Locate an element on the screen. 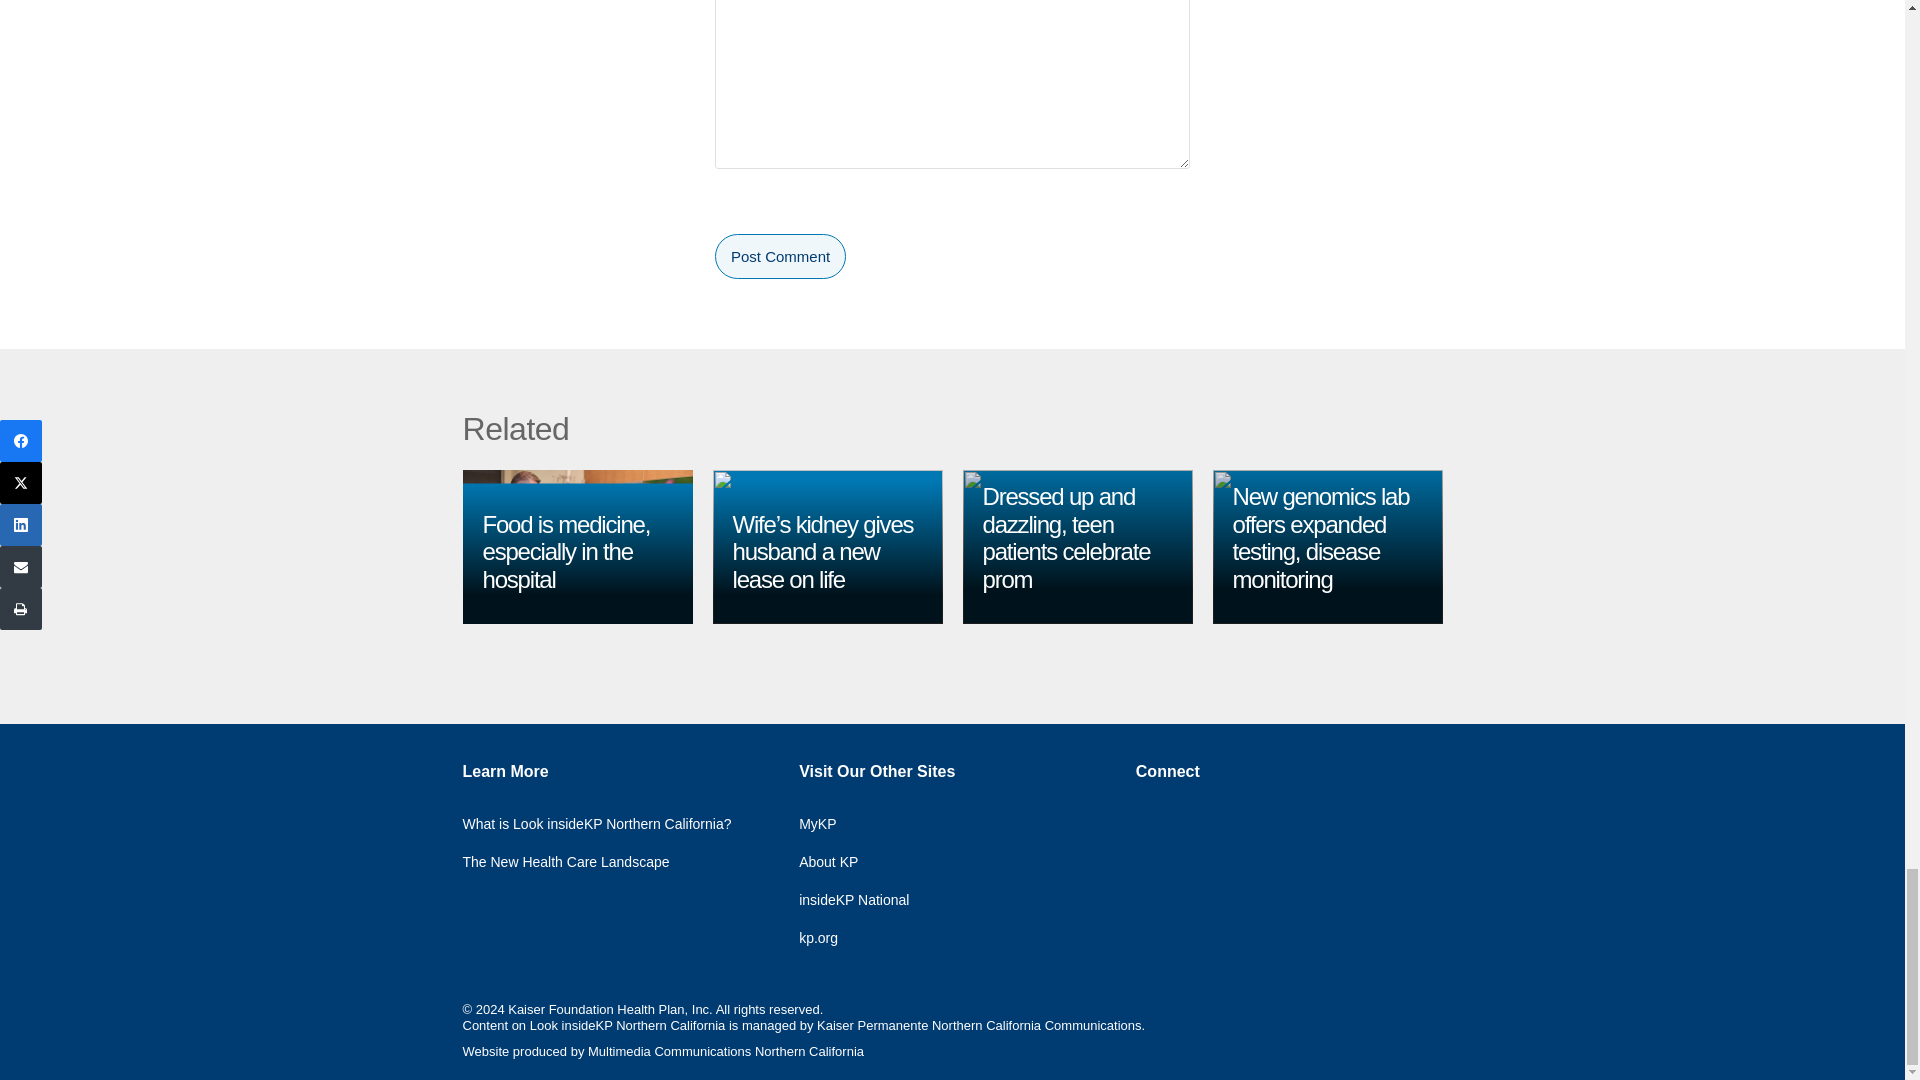  kp.org is located at coordinates (832, 932).